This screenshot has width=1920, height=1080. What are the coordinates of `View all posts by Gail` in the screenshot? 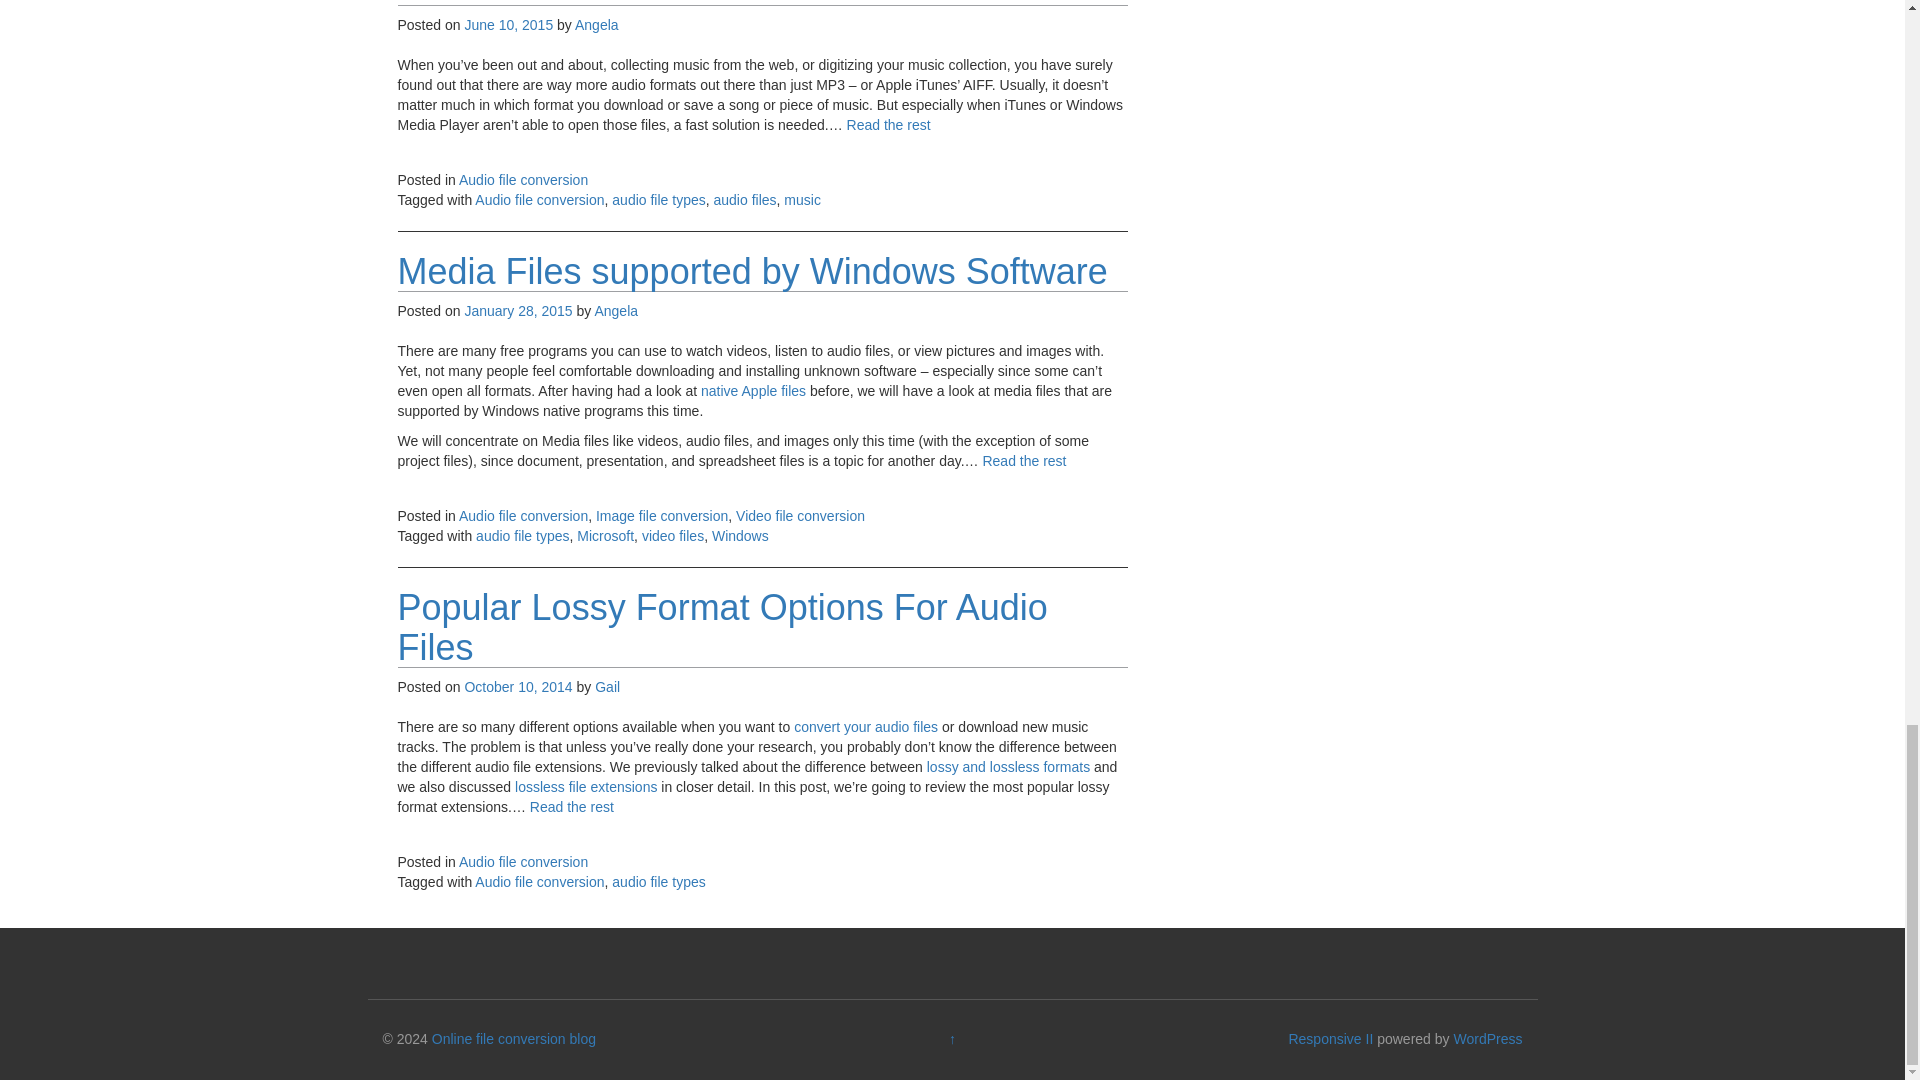 It's located at (608, 687).